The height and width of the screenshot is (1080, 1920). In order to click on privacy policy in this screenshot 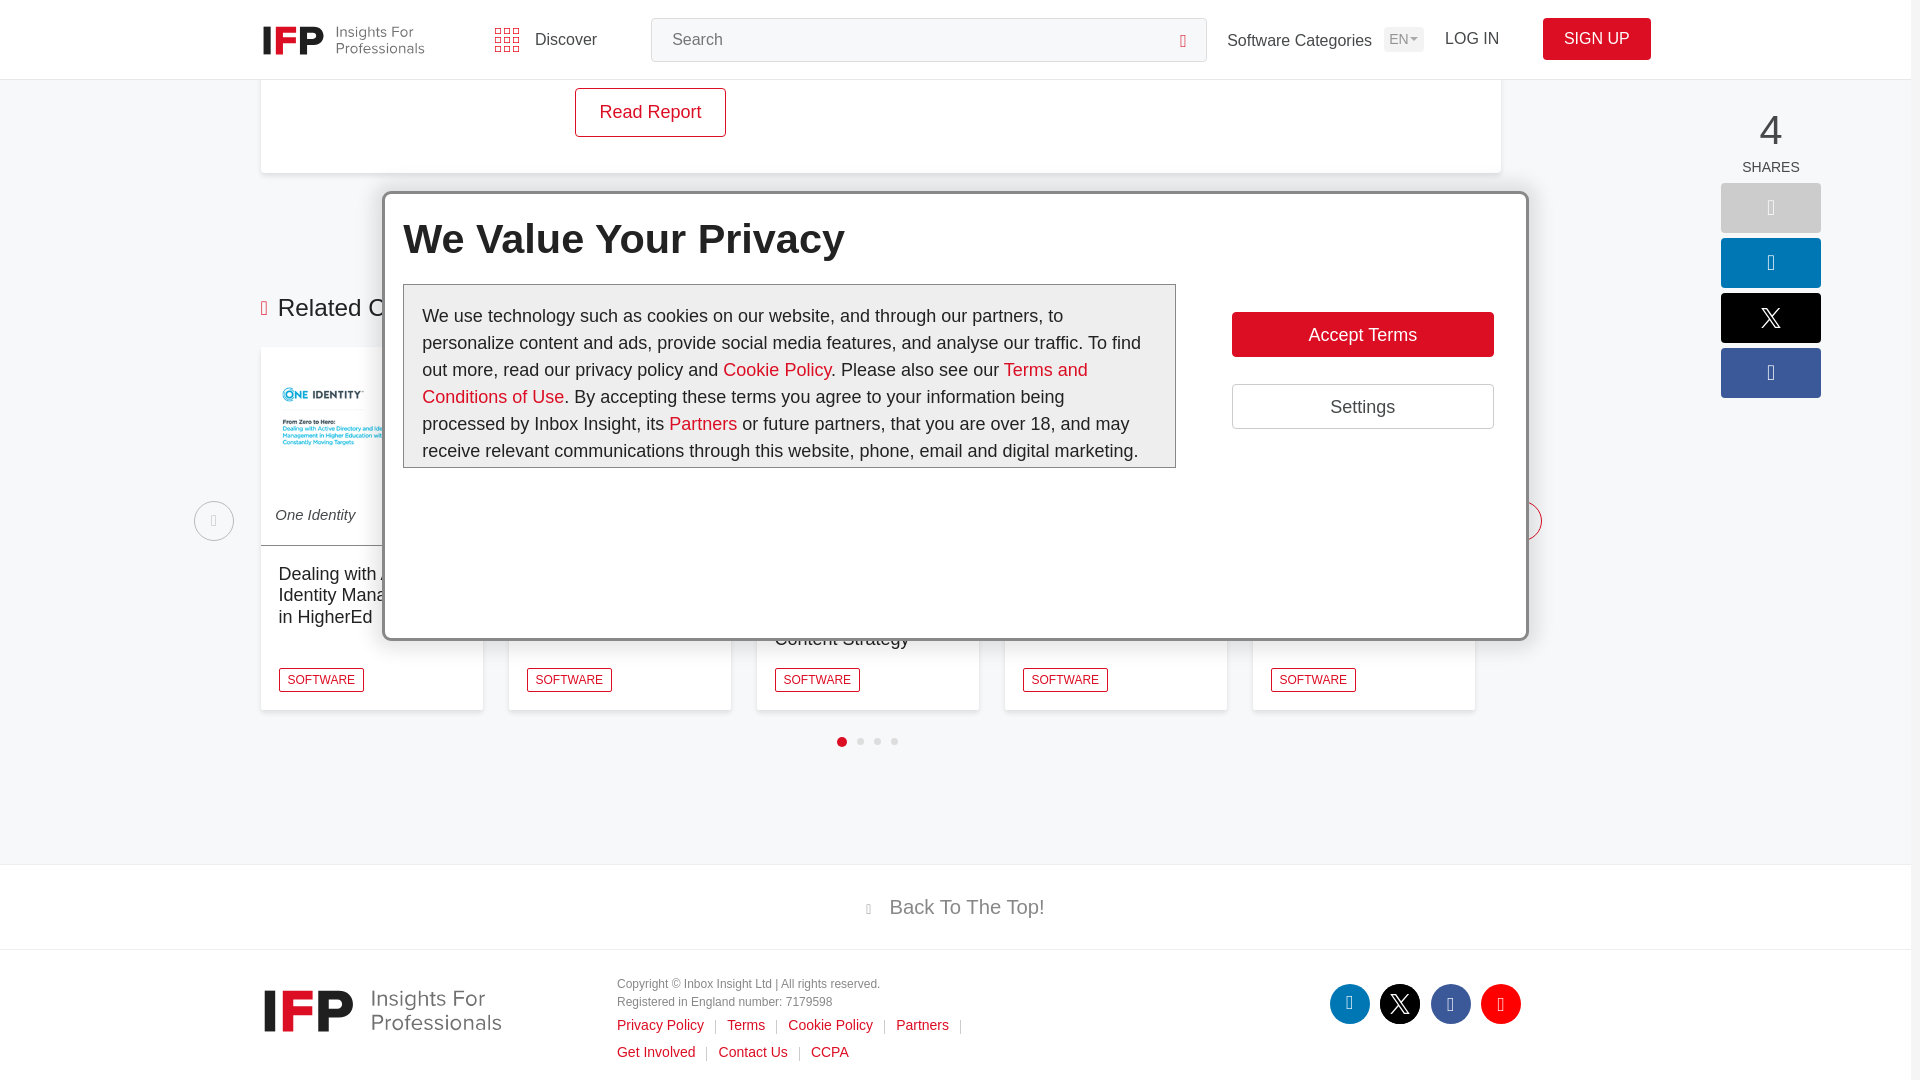, I will do `click(776, 9)`.